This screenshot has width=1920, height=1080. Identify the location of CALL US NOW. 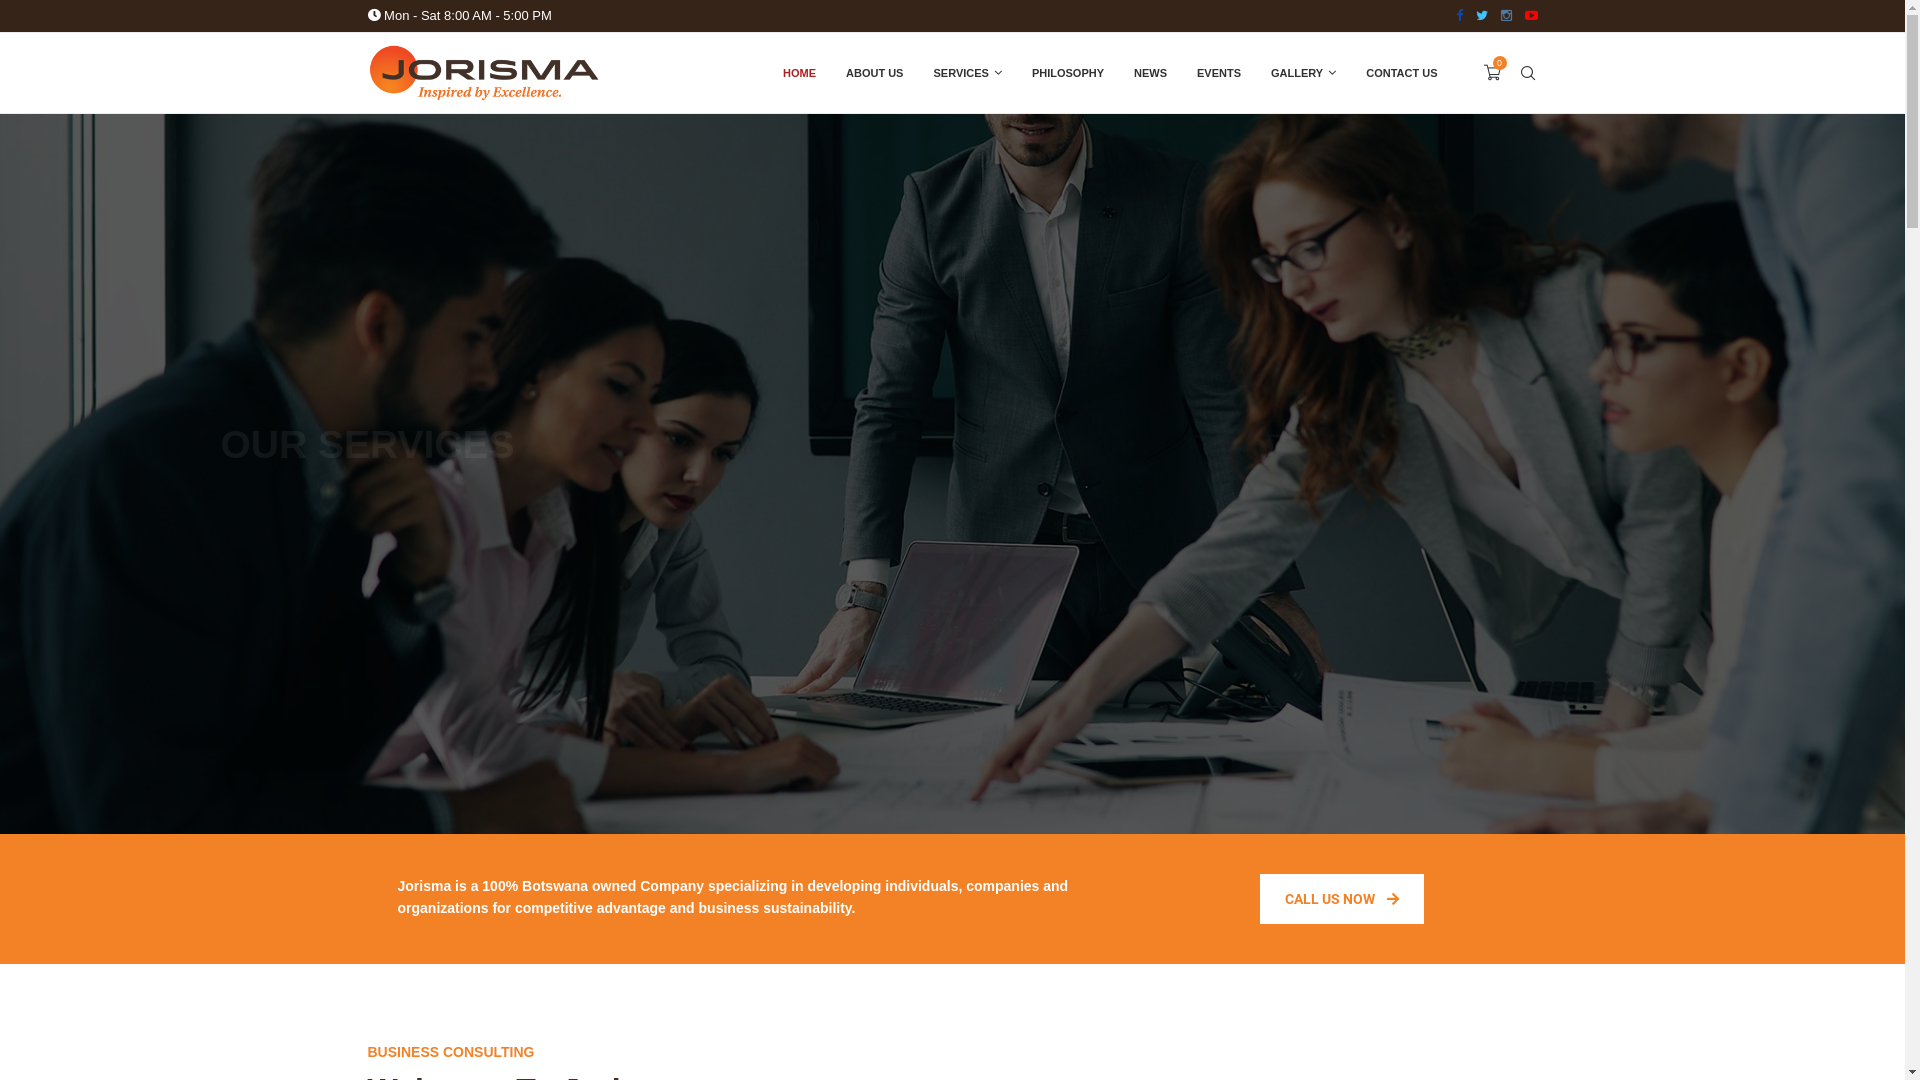
(1342, 899).